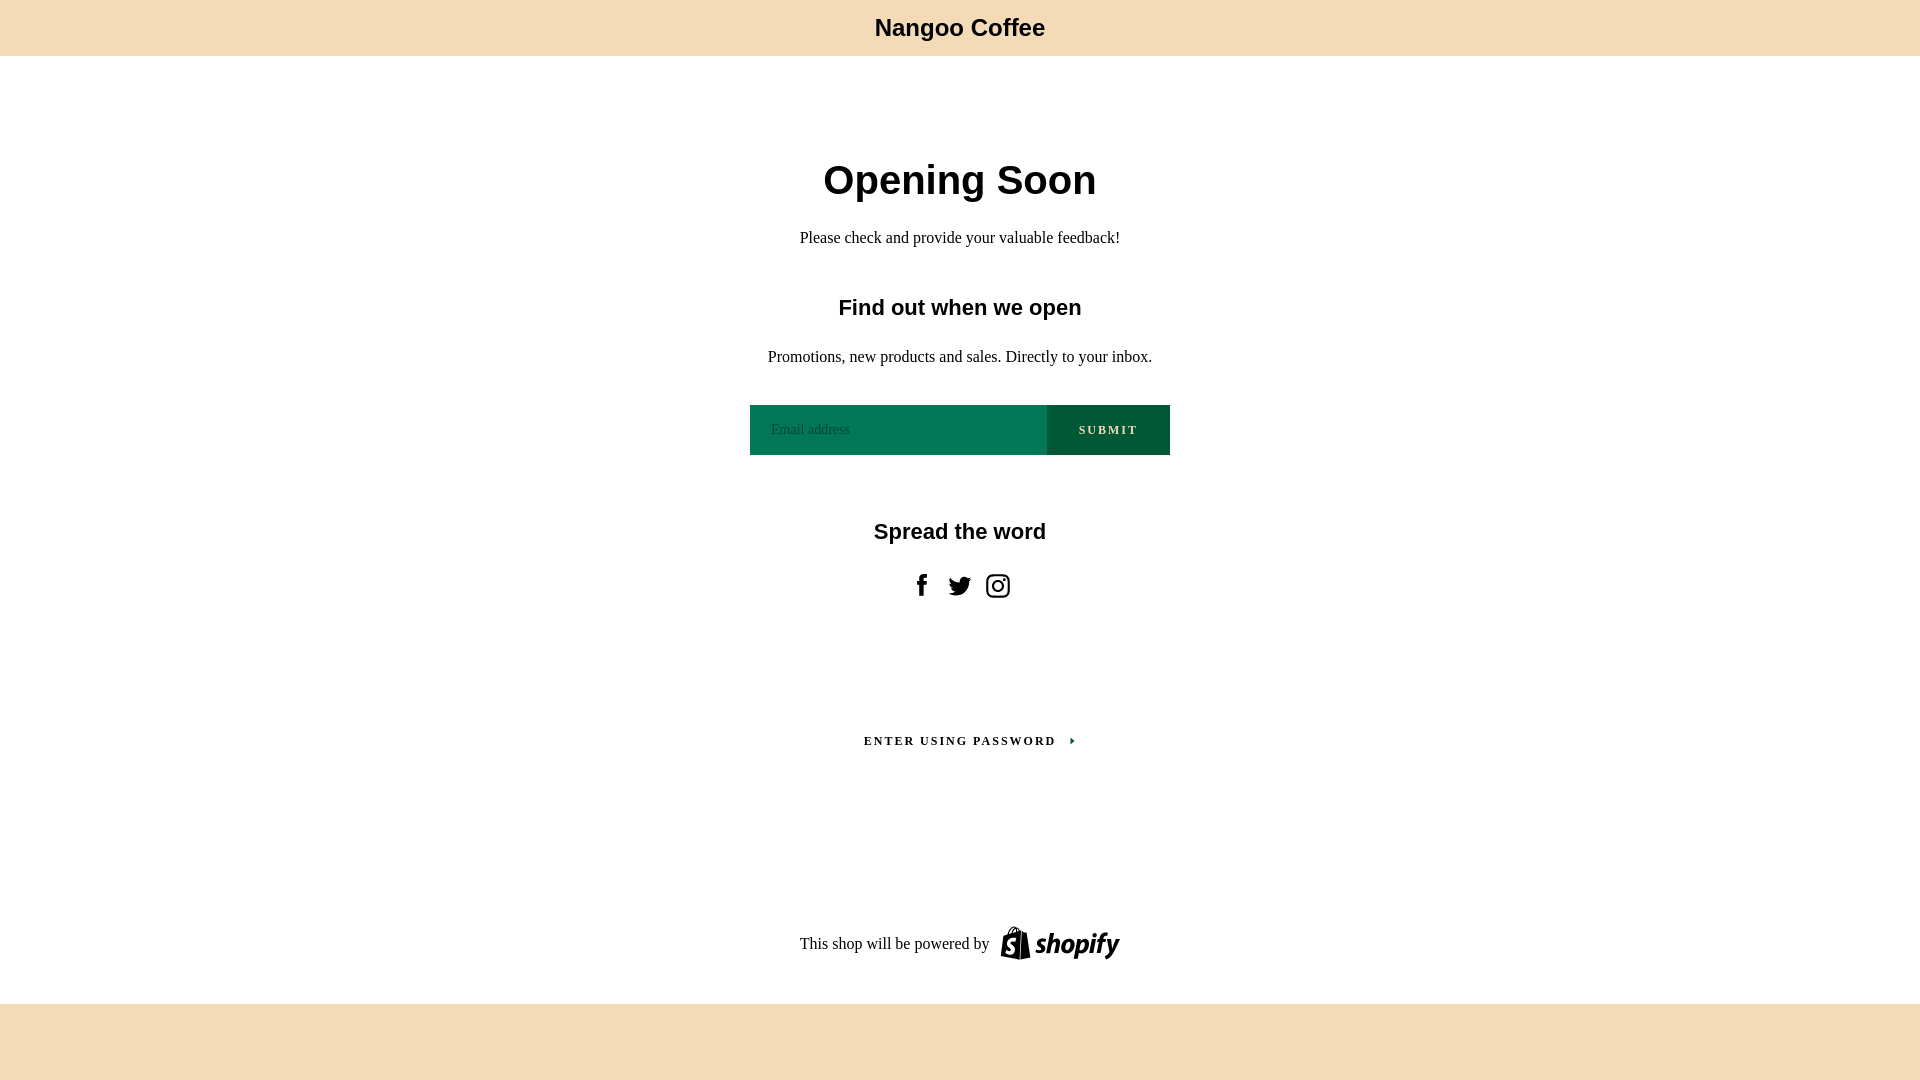 Image resolution: width=1920 pixels, height=1080 pixels. What do you see at coordinates (922, 581) in the screenshot?
I see `Nangoo Coffee on Facebook` at bounding box center [922, 581].